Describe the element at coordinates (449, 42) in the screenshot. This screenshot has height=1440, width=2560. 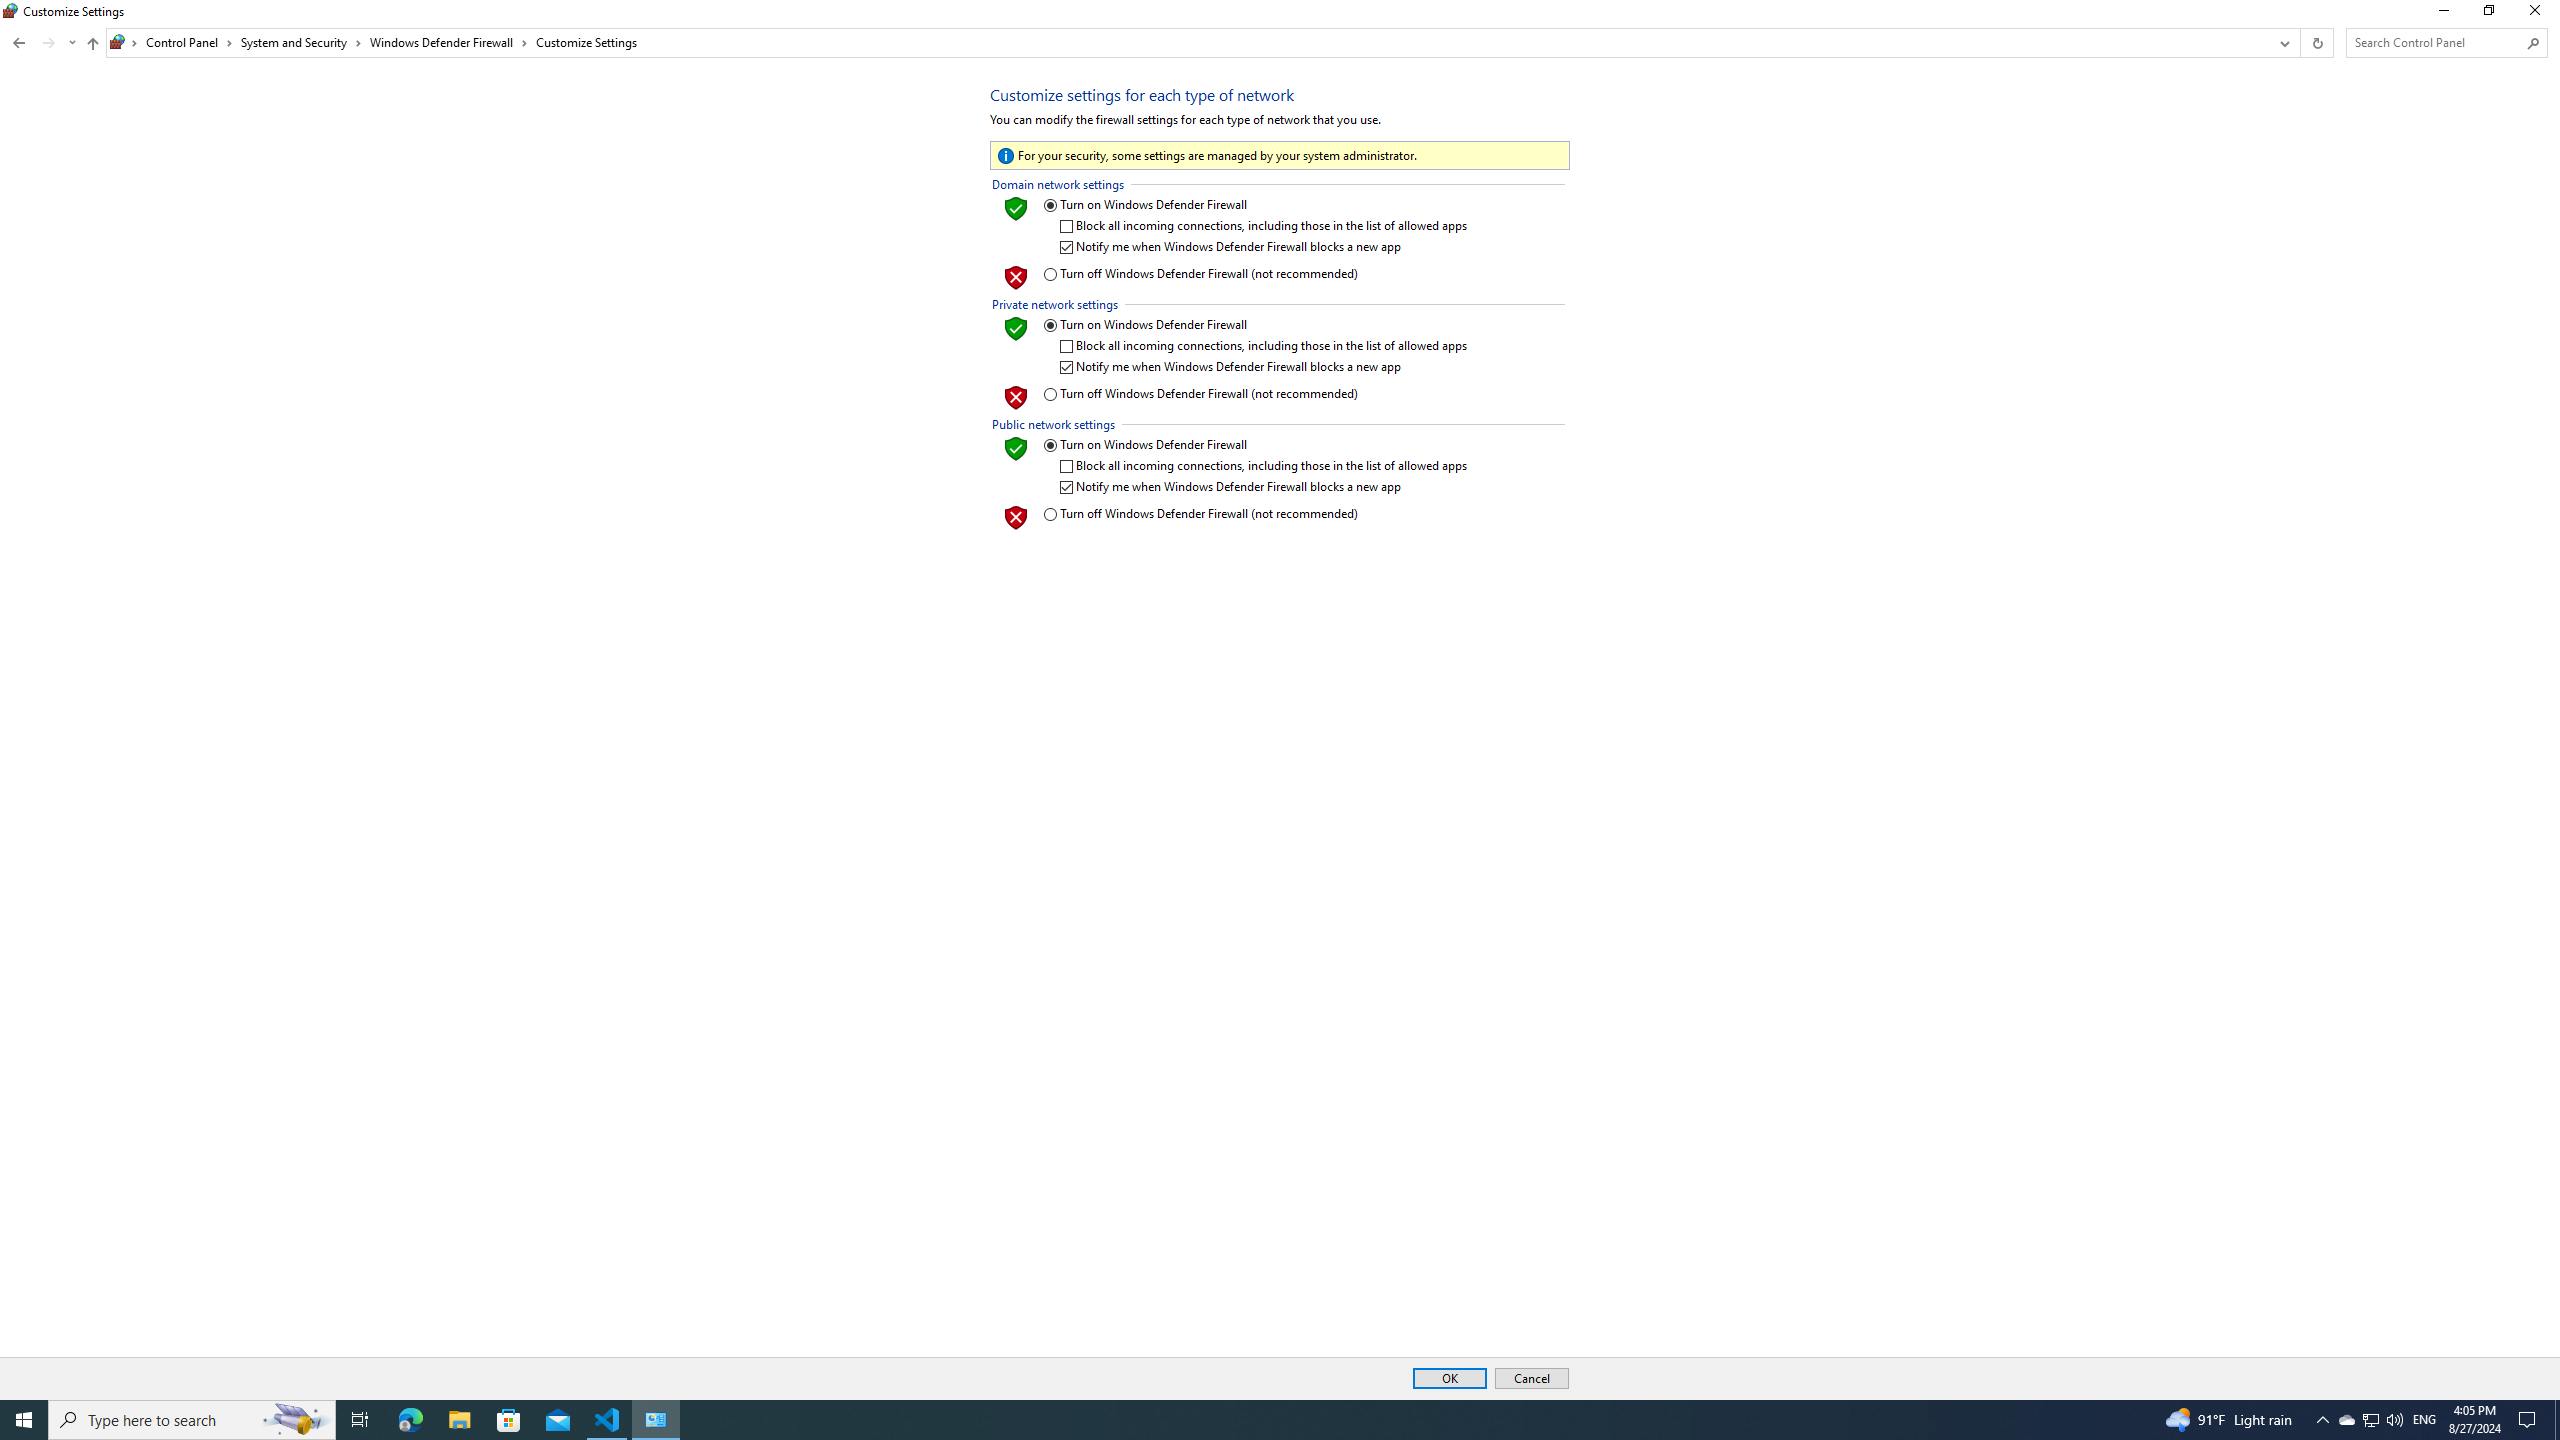
I see `Windows Defender Firewall` at that location.